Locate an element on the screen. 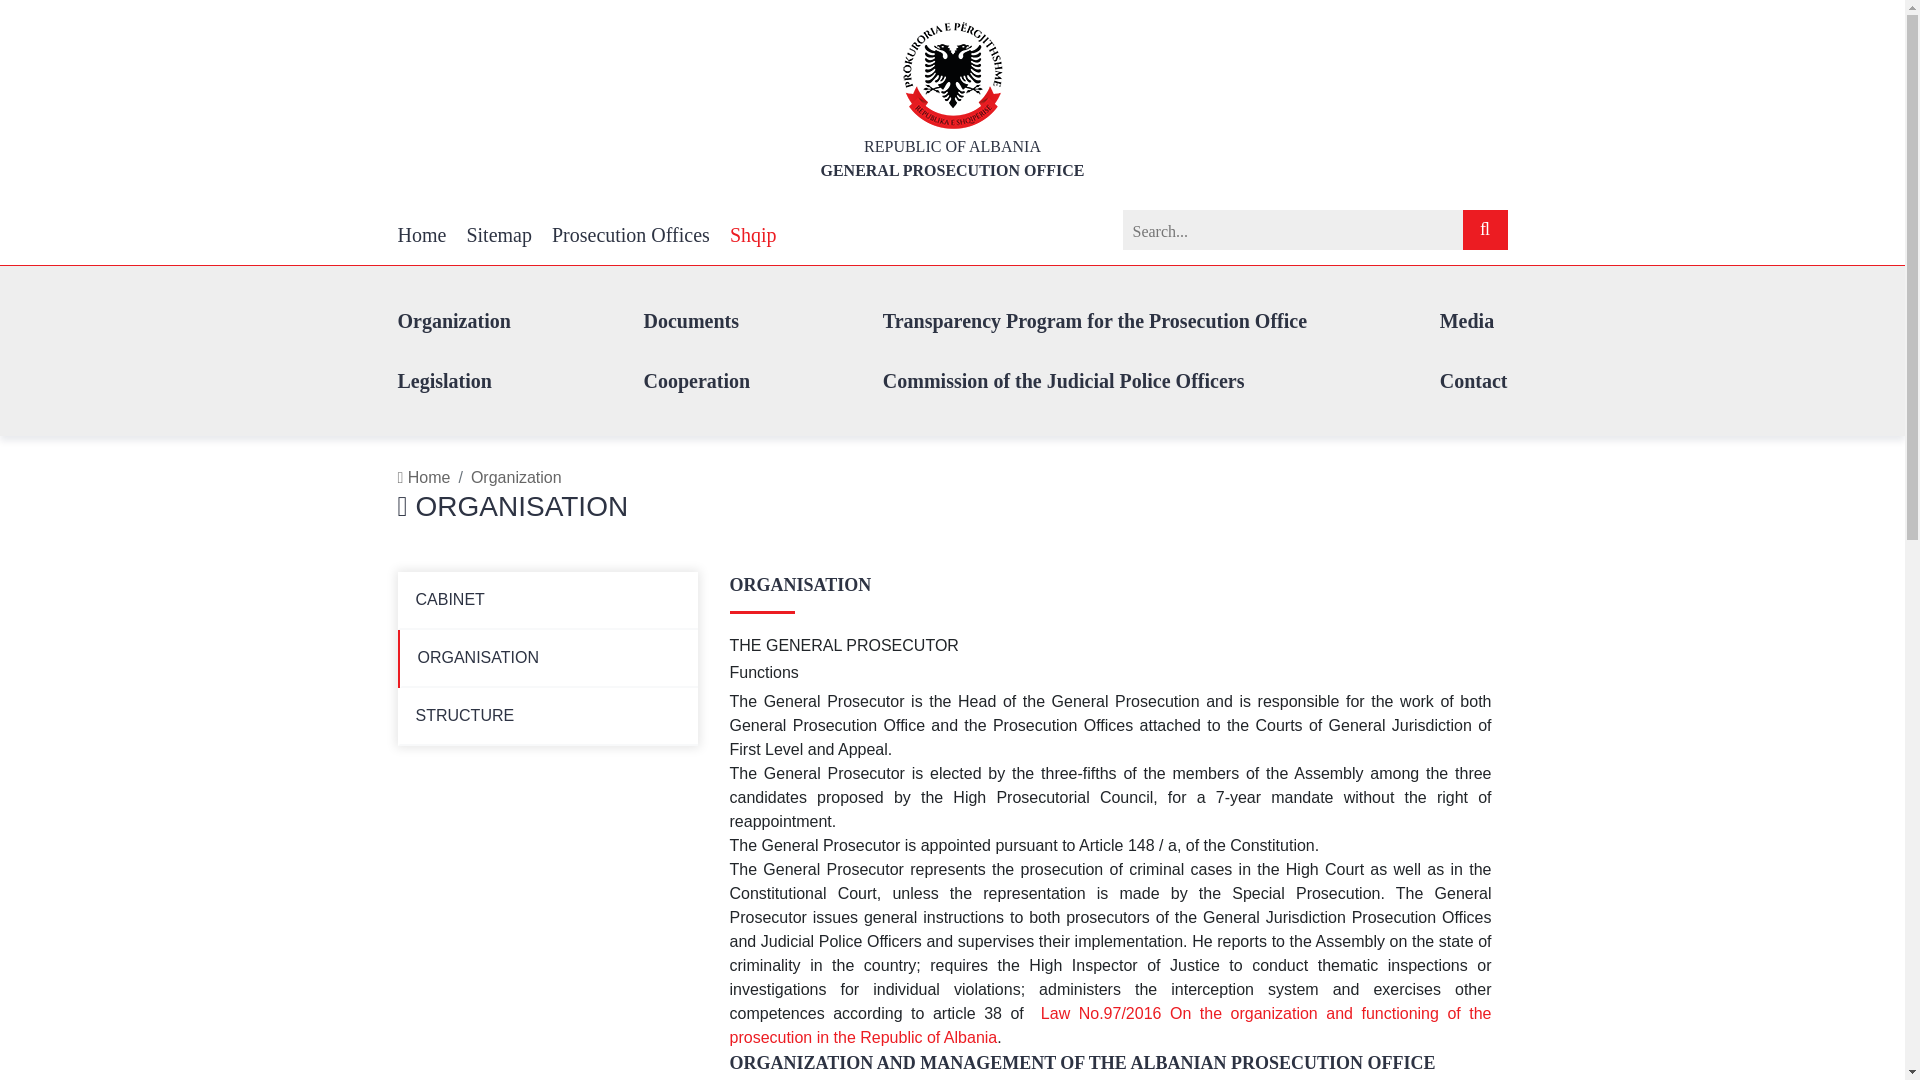 Image resolution: width=1920 pixels, height=1080 pixels. Cooperation is located at coordinates (696, 381).